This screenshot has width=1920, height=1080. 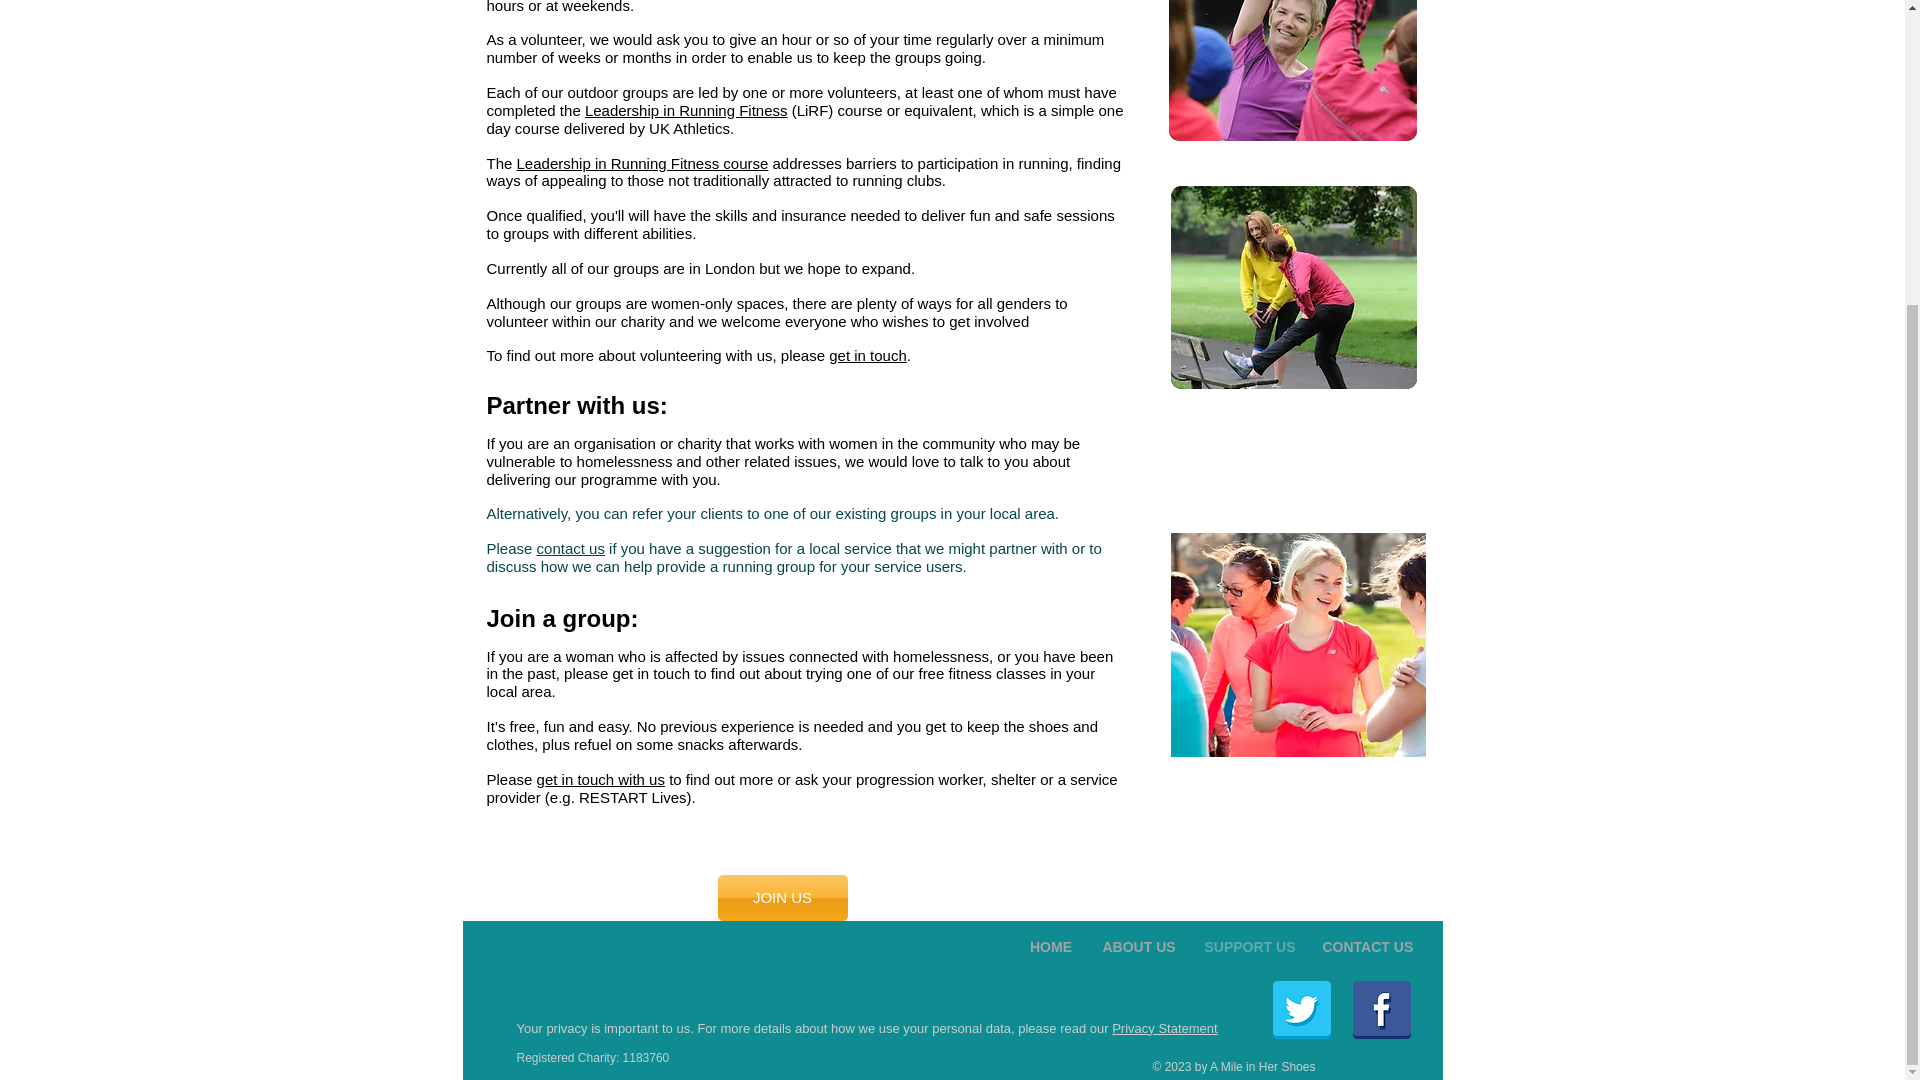 What do you see at coordinates (642, 163) in the screenshot?
I see `Leadership in Running Fitness course` at bounding box center [642, 163].